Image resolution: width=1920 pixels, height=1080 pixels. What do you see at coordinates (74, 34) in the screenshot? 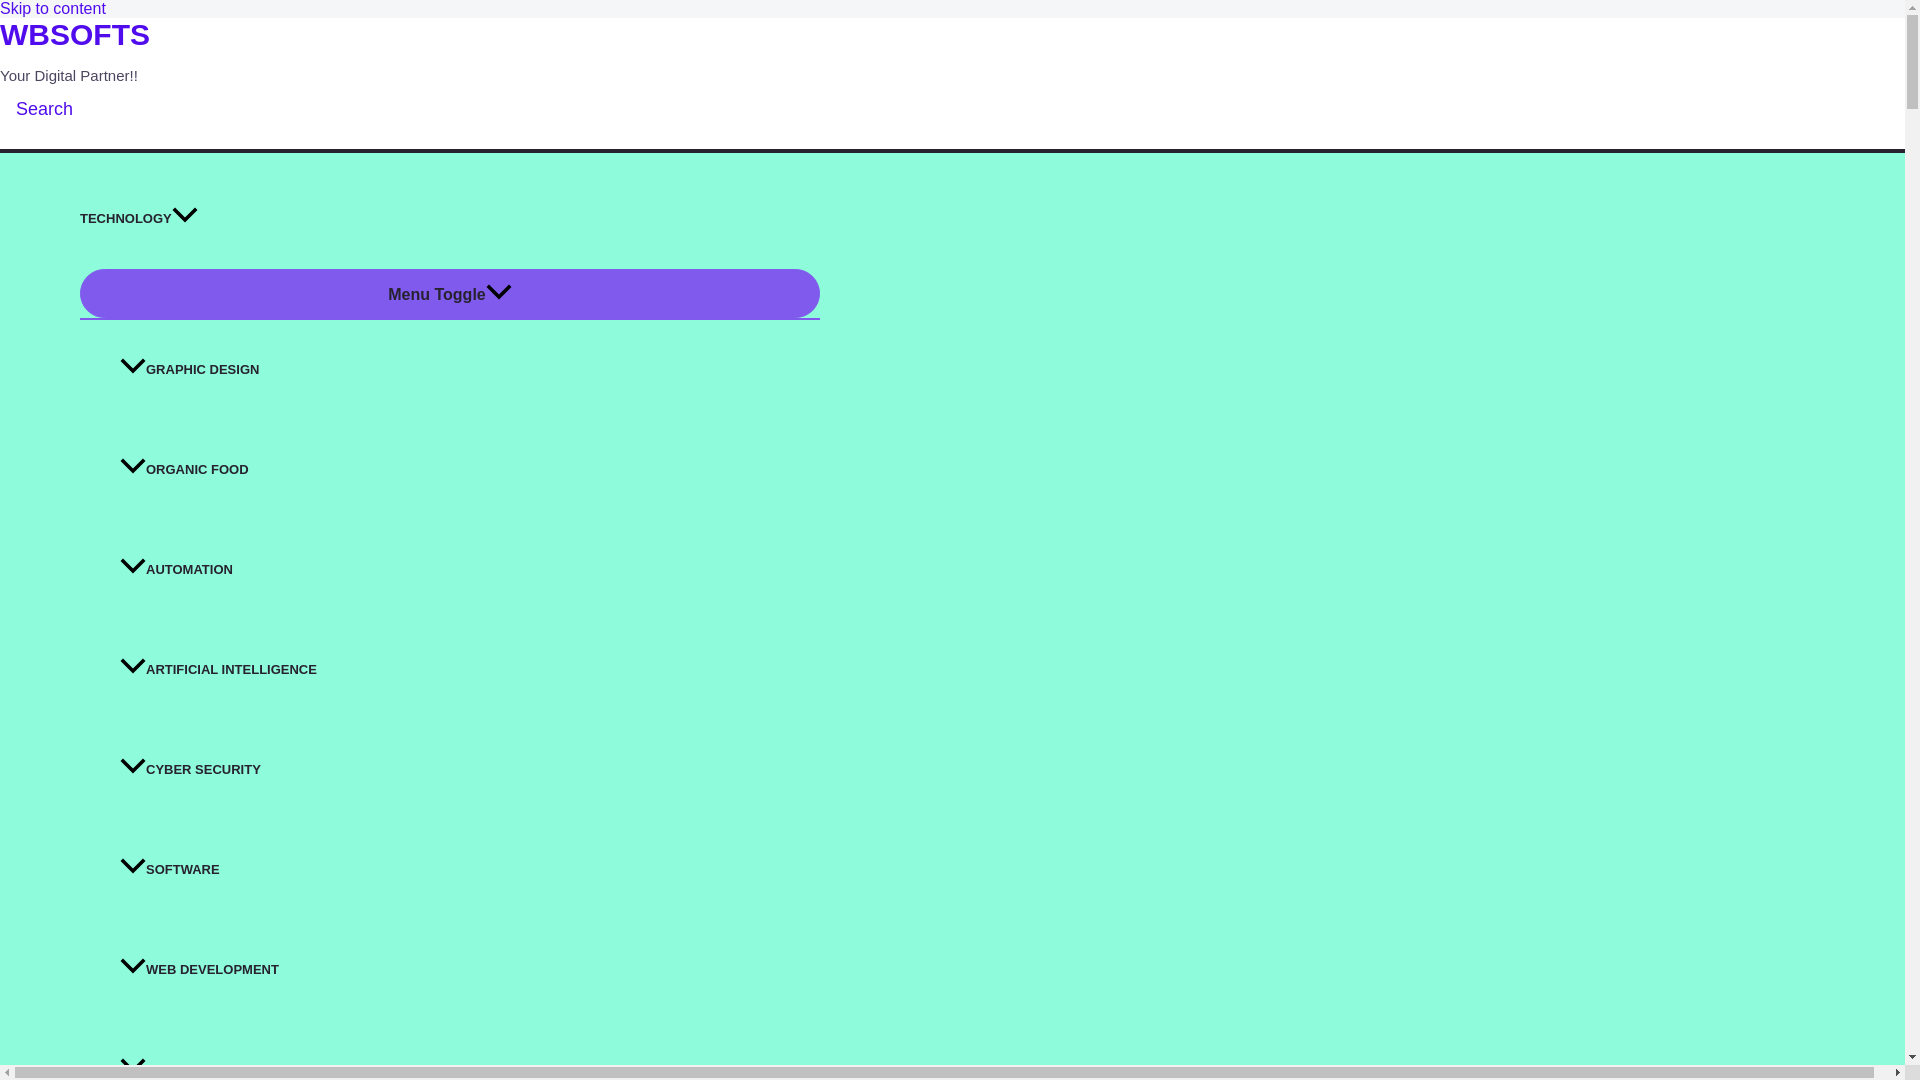
I see `WBSOFTS` at bounding box center [74, 34].